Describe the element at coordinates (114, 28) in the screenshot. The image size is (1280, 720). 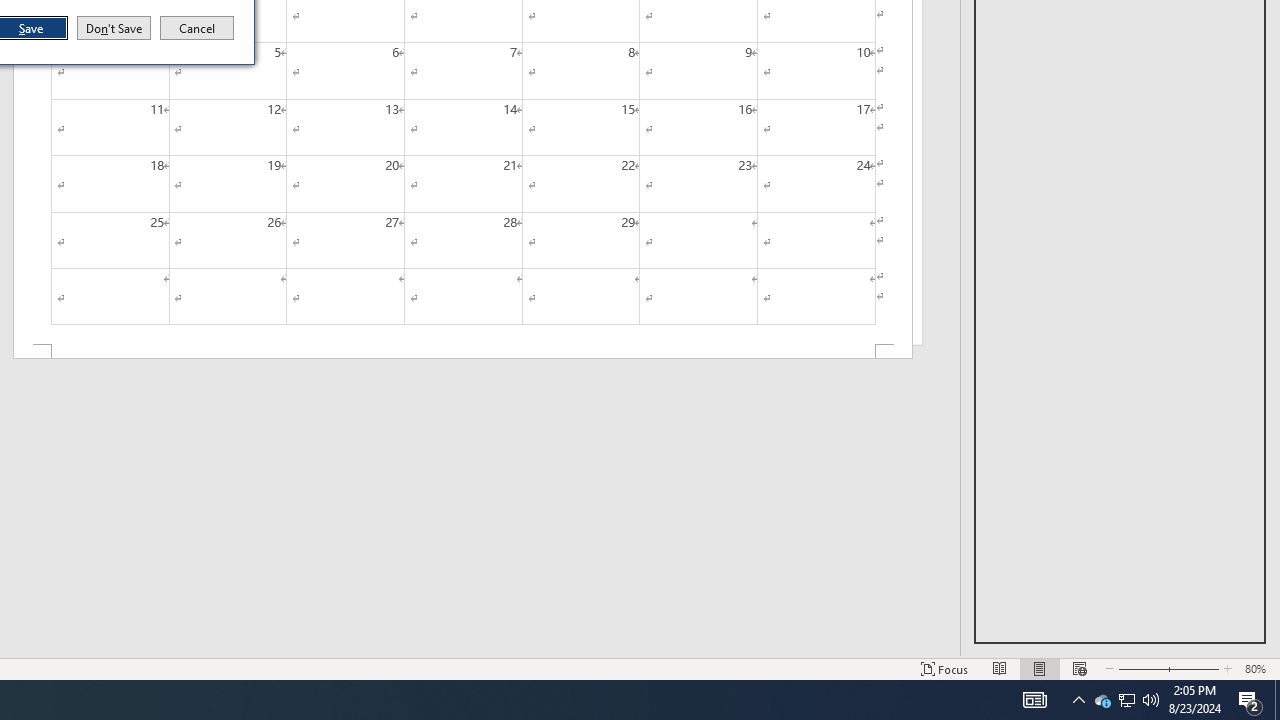
I see `Don't Save` at that location.